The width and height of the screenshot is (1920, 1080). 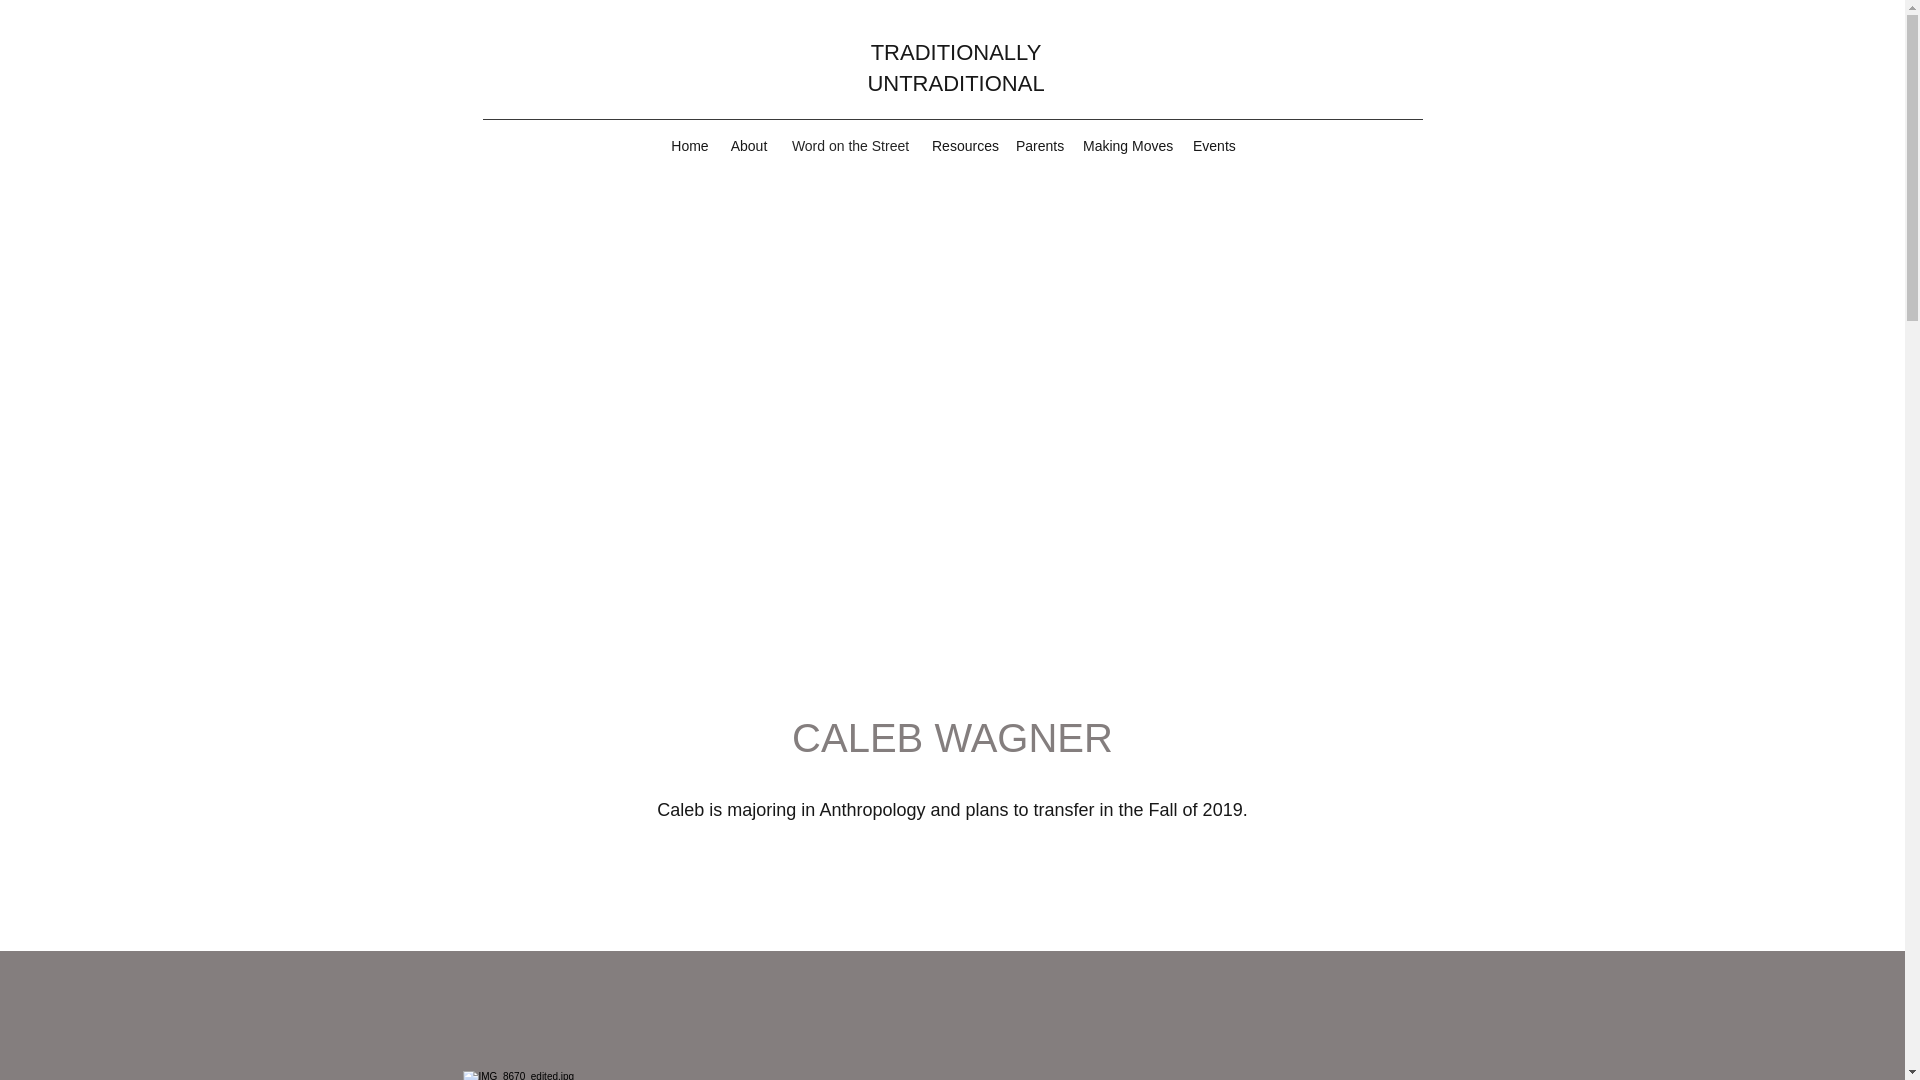 I want to click on TRADITIONALLY UNTRADITIONAL, so click(x=956, y=68).